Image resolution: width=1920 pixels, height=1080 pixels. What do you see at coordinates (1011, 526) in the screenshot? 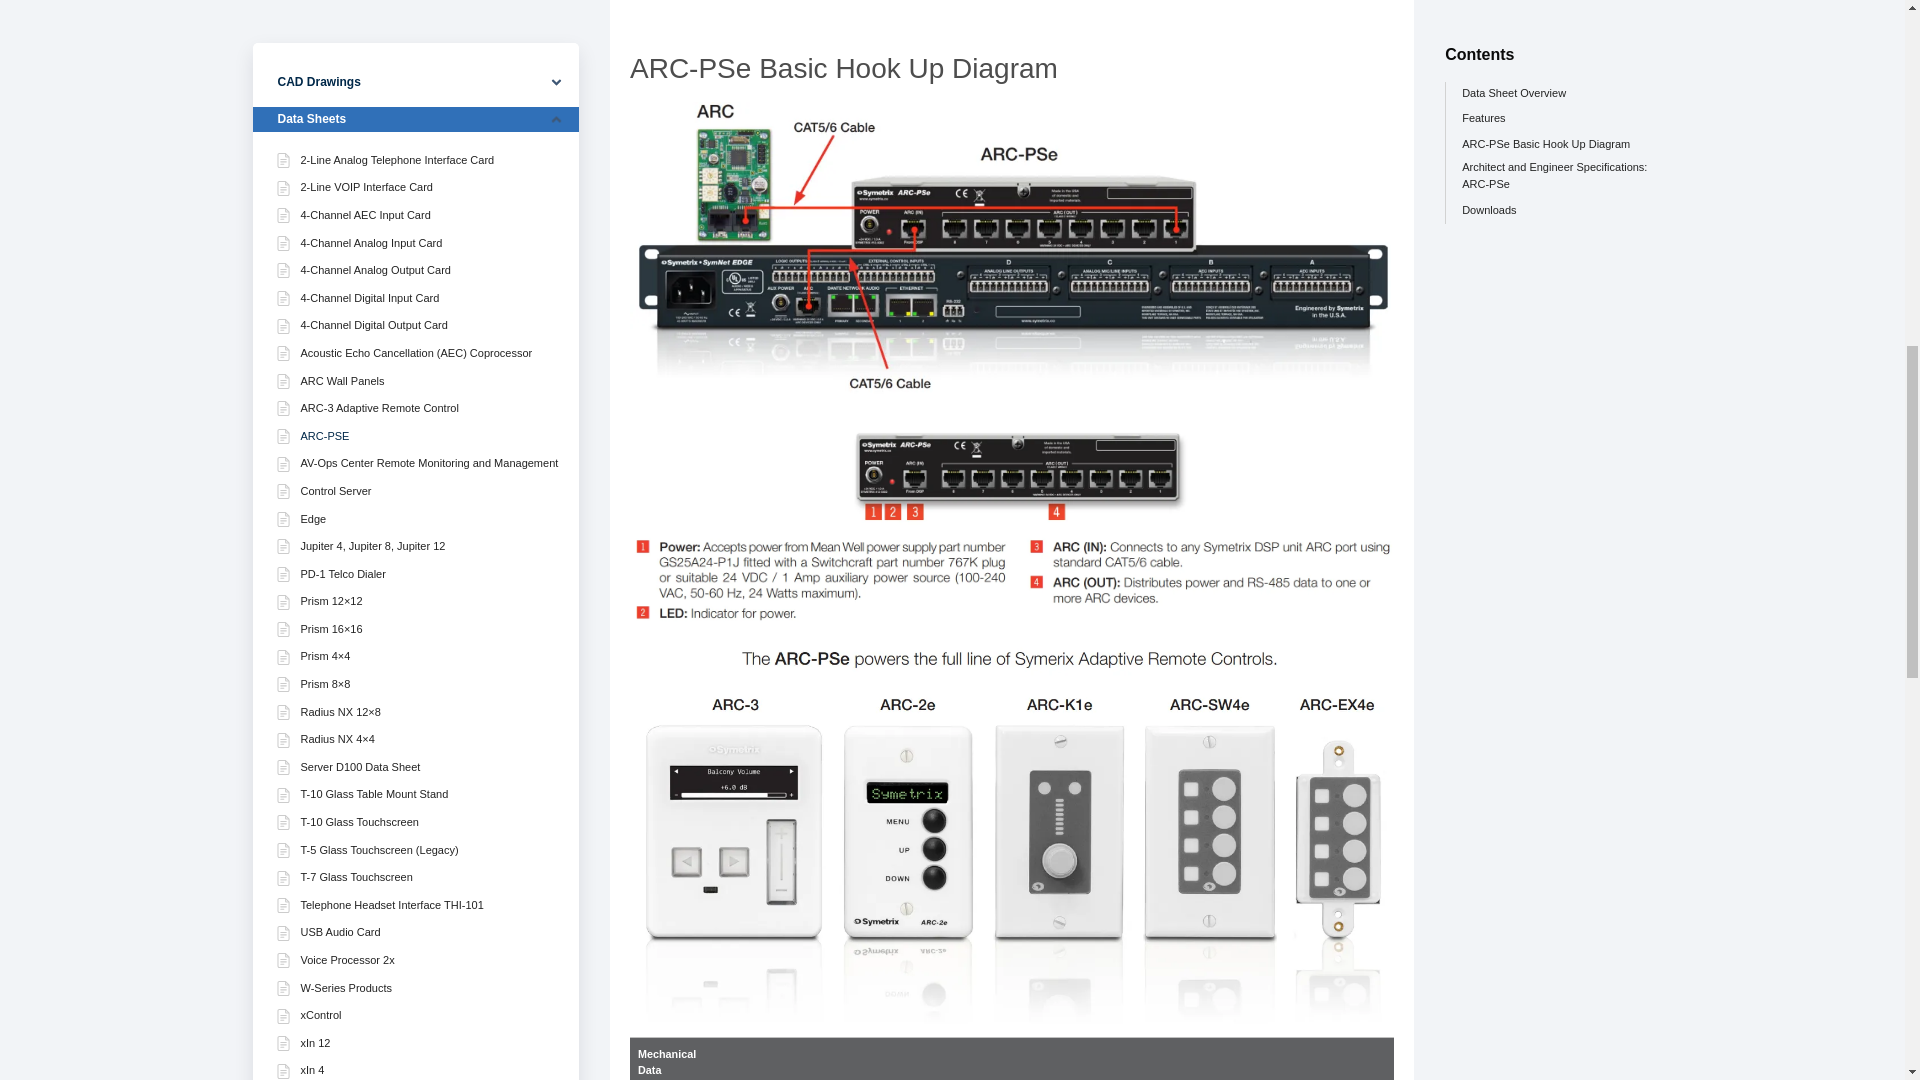
I see `Pic3-7 - Symetrix` at bounding box center [1011, 526].